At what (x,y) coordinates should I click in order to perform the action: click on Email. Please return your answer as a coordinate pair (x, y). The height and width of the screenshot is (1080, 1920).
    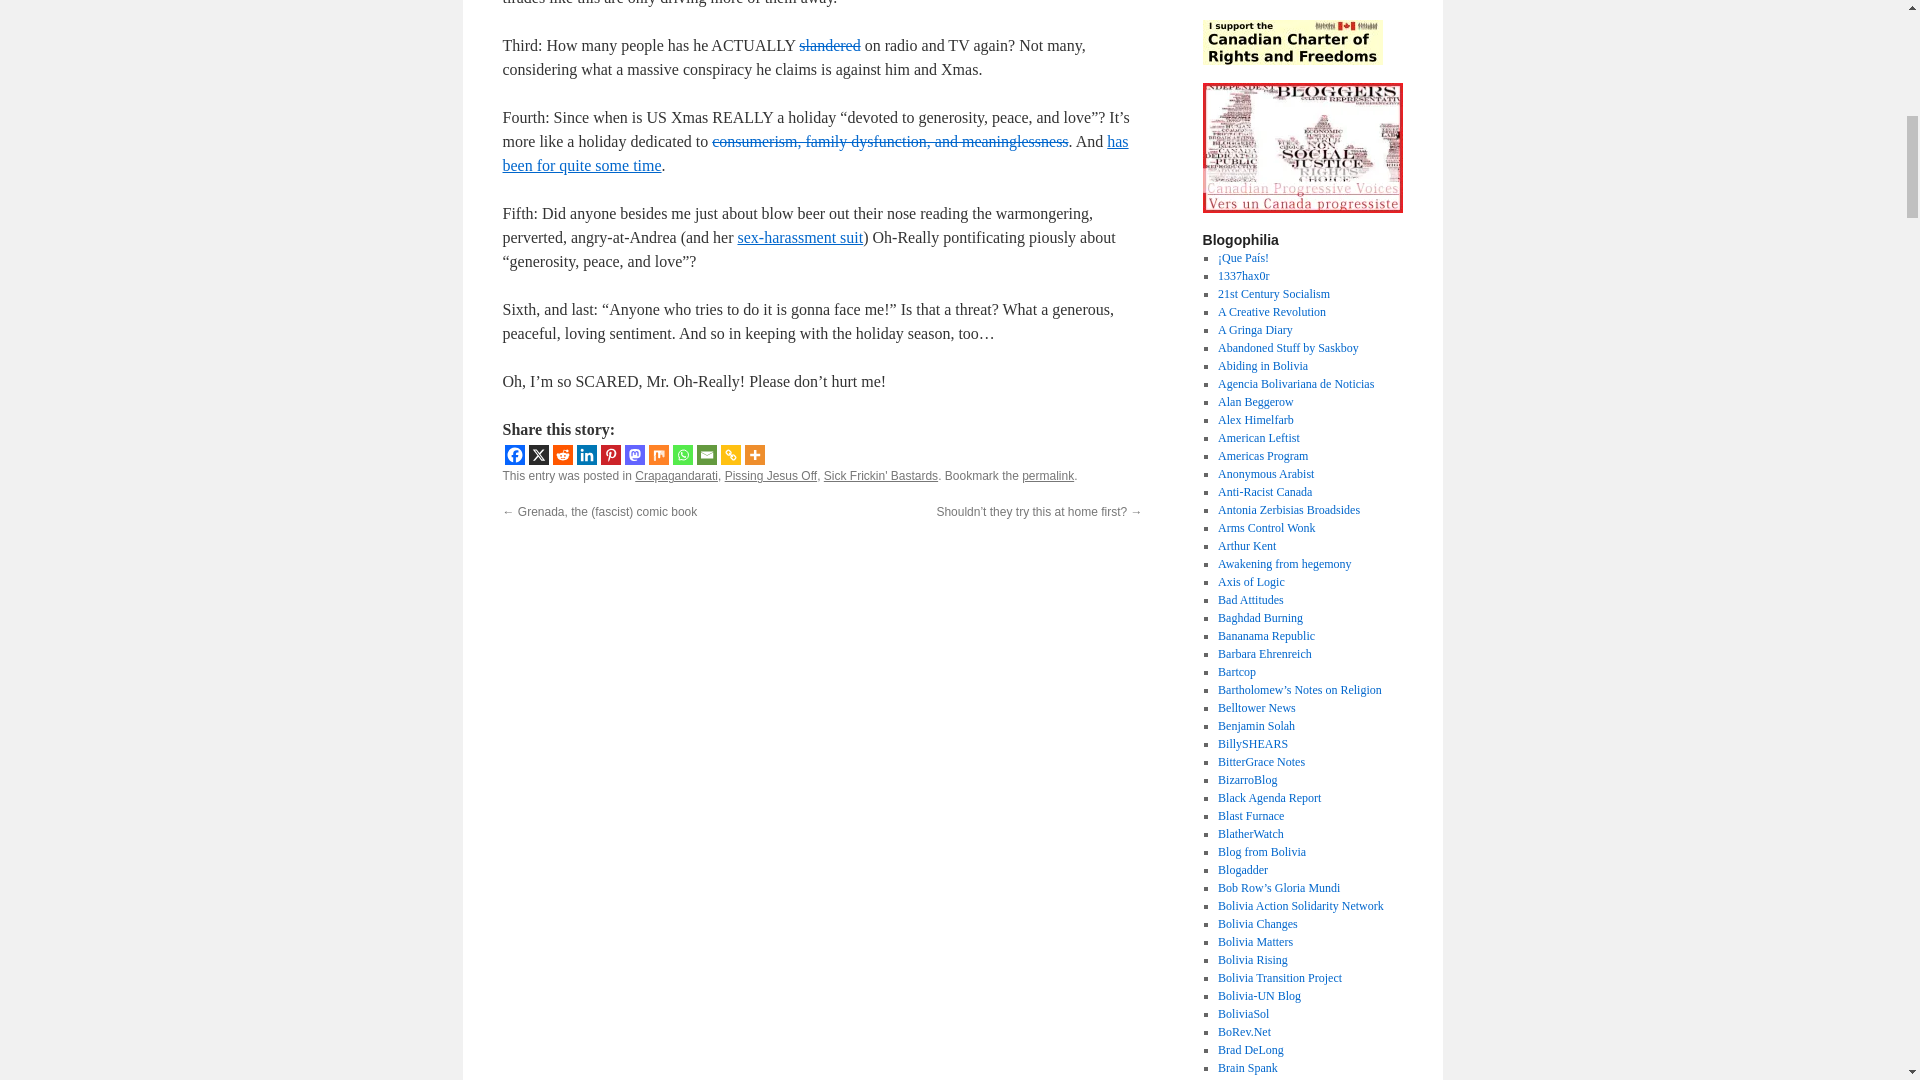
    Looking at the image, I should click on (706, 454).